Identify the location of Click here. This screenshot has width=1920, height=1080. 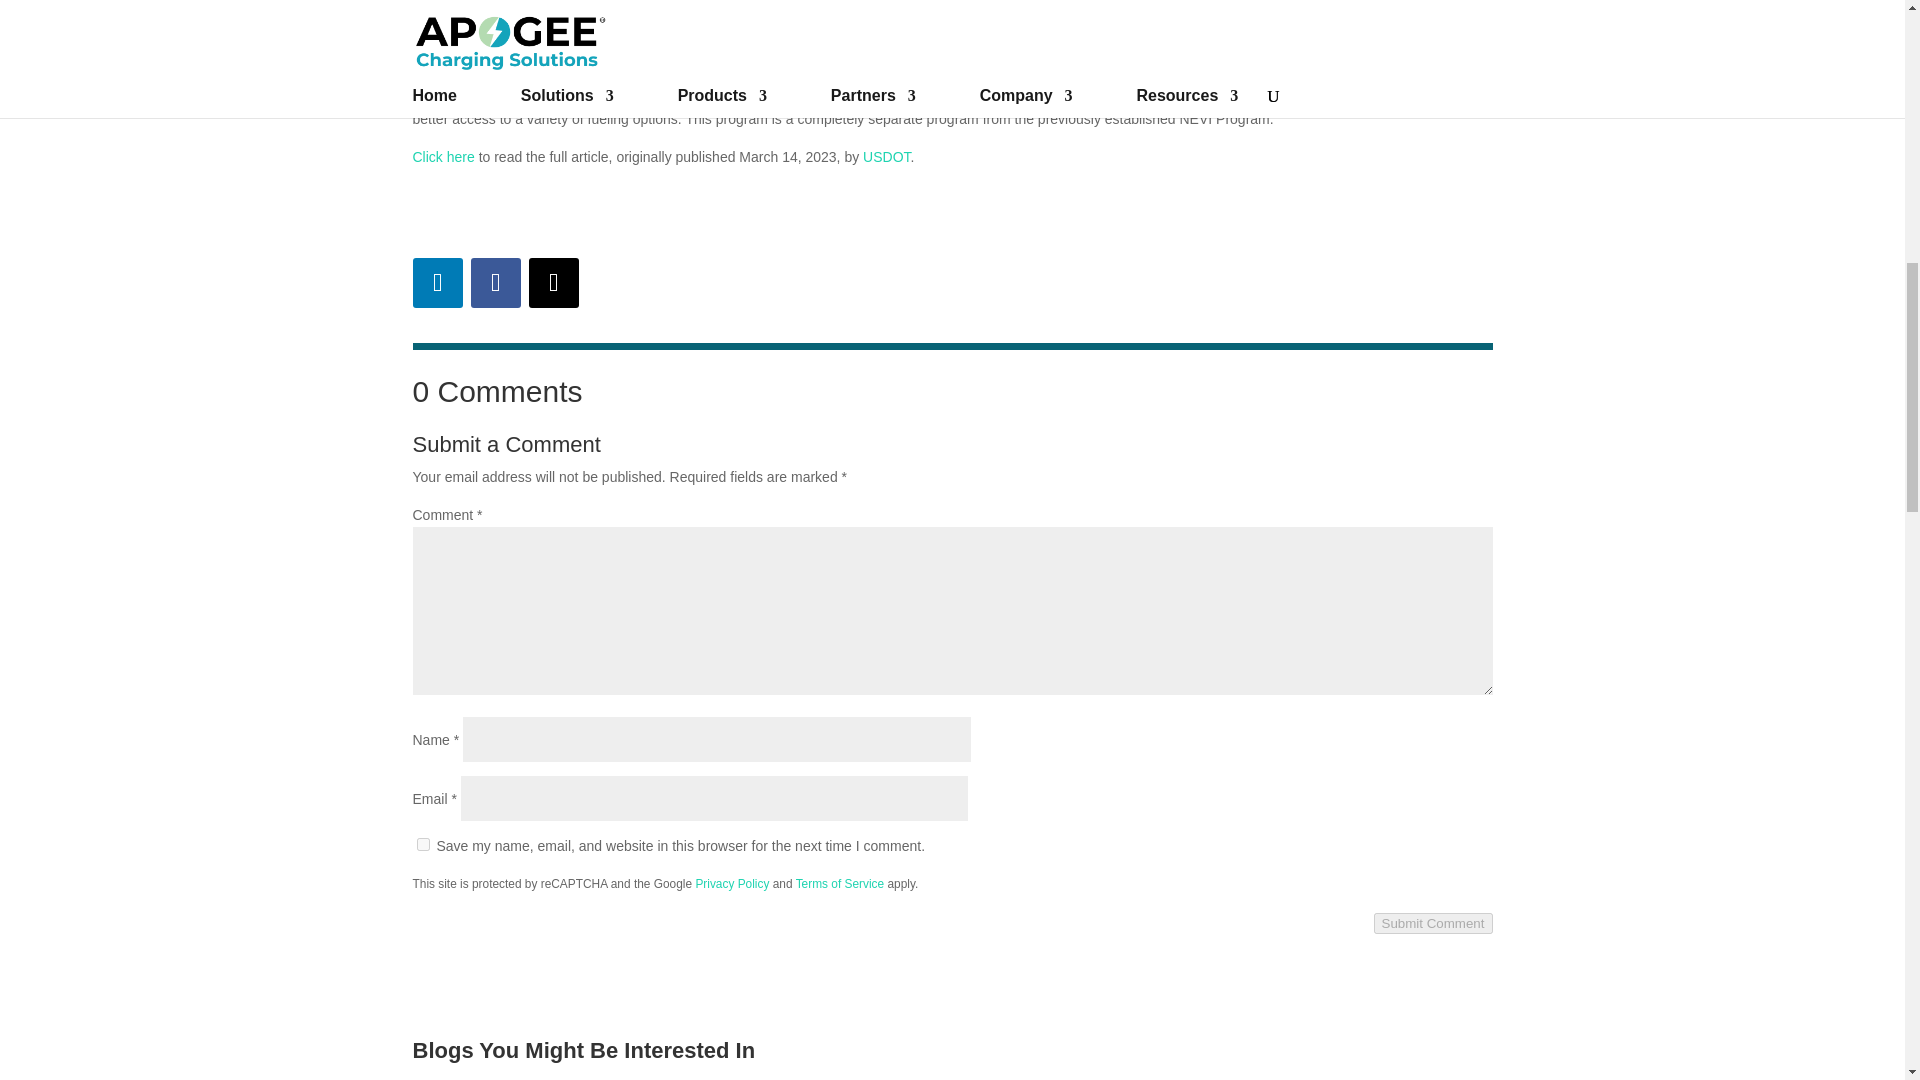
(443, 157).